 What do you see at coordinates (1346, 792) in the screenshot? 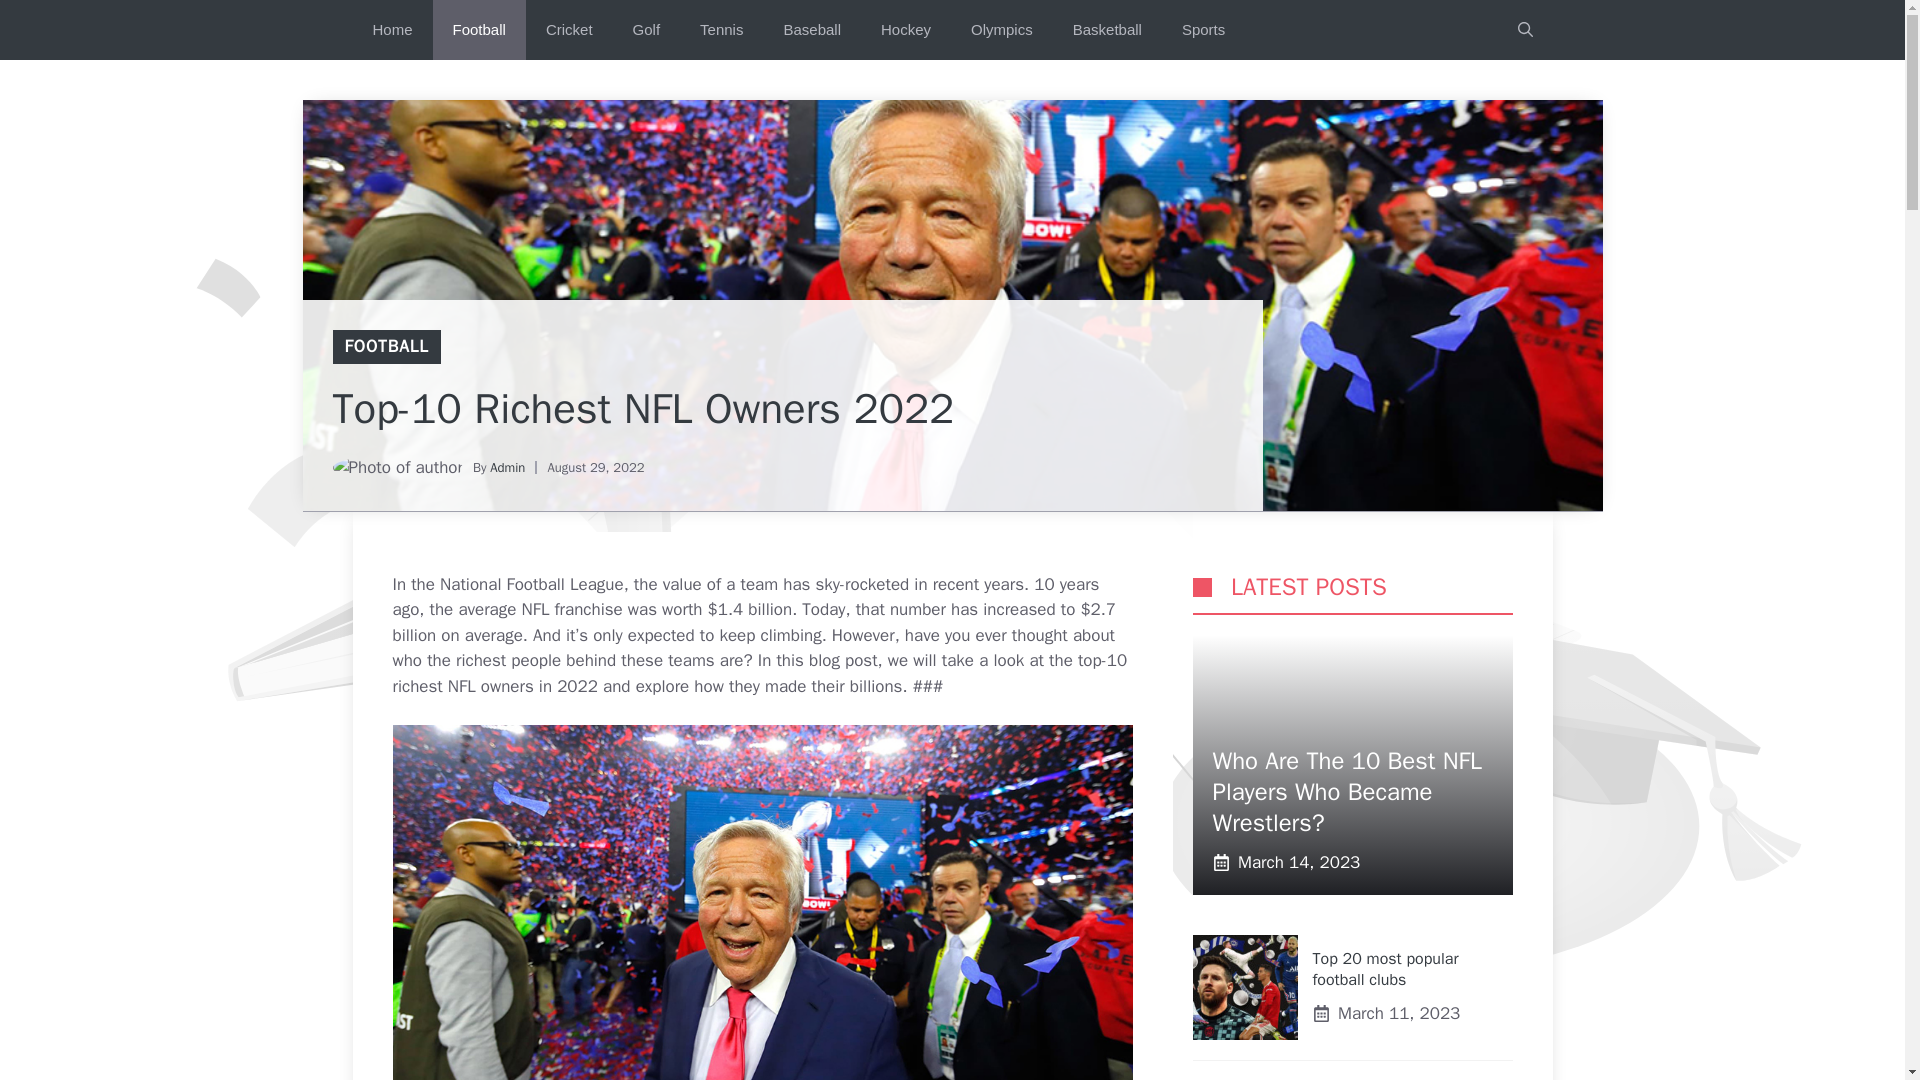
I see `Who Are The 10 Best NFL Players Who Became Wrestlers?` at bounding box center [1346, 792].